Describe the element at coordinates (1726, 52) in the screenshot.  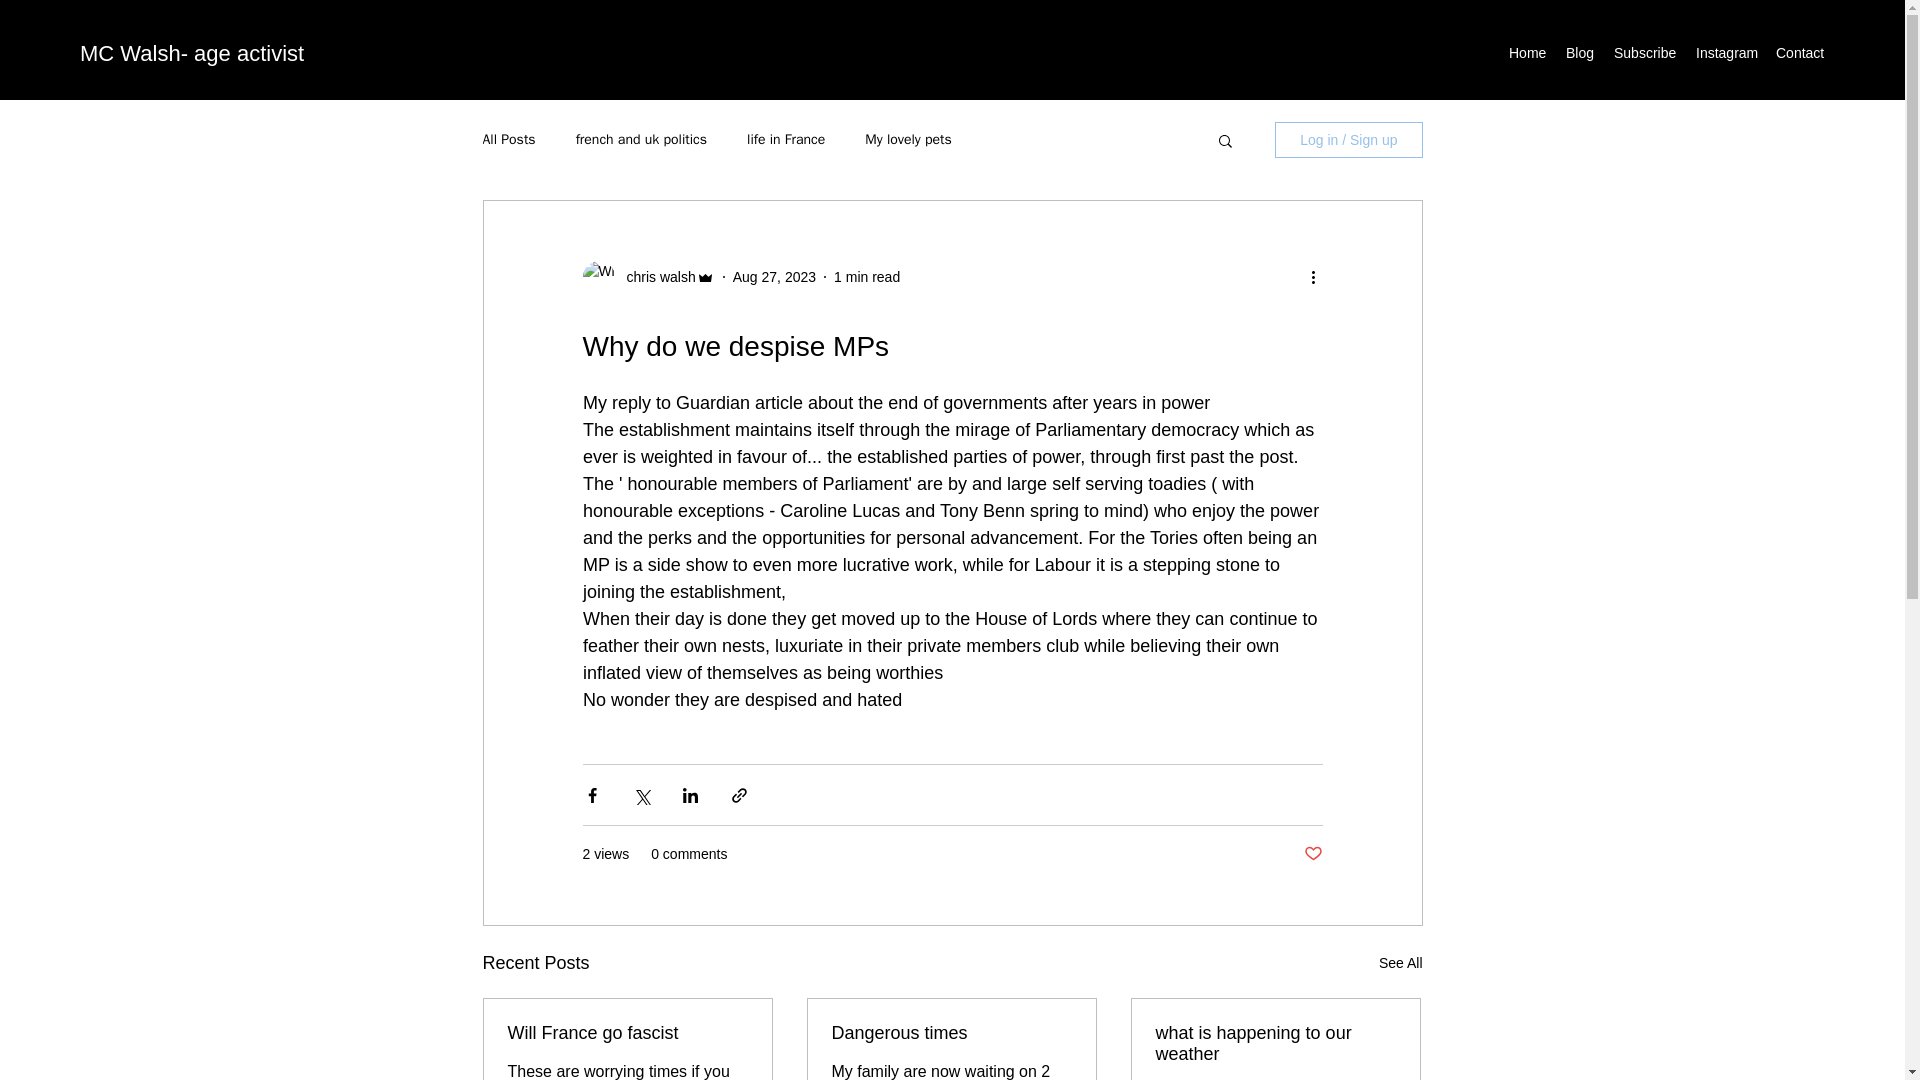
I see `Instagram` at that location.